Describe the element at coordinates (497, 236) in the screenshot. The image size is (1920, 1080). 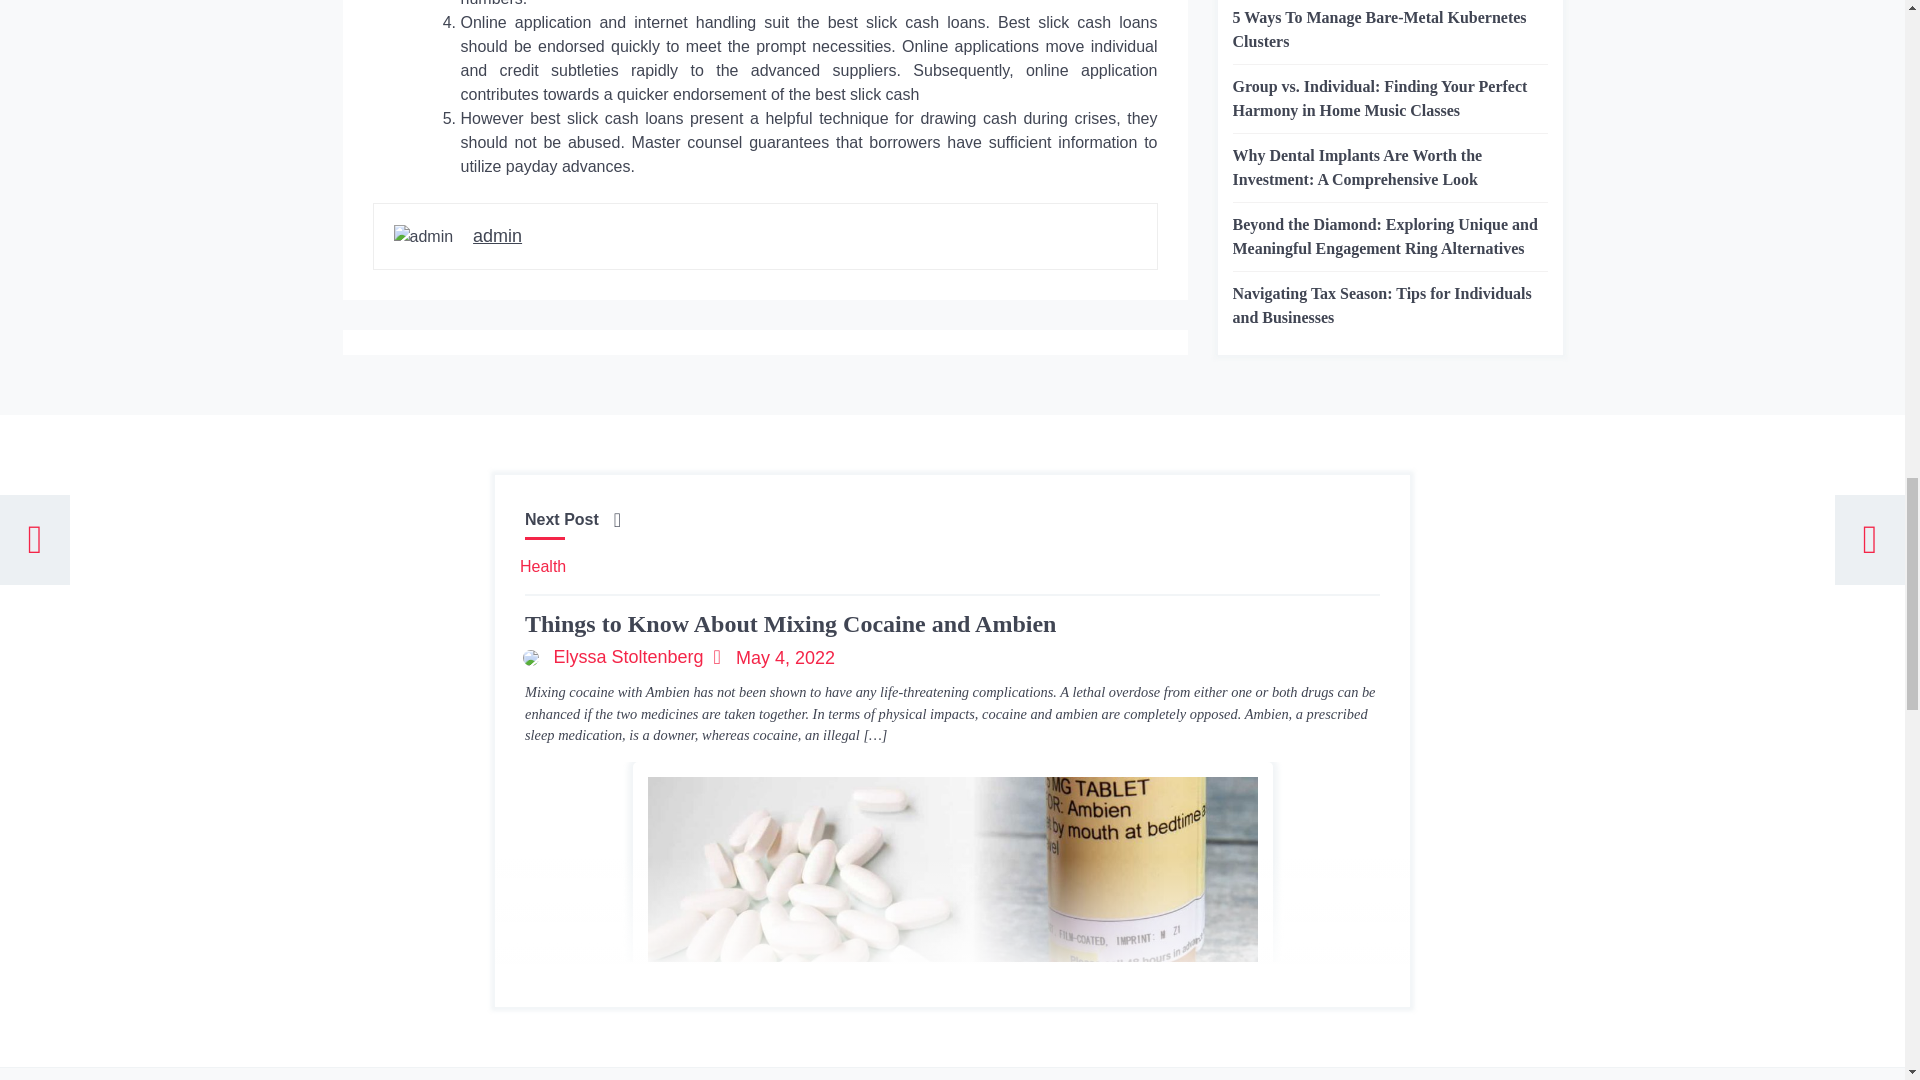
I see `admin` at that location.